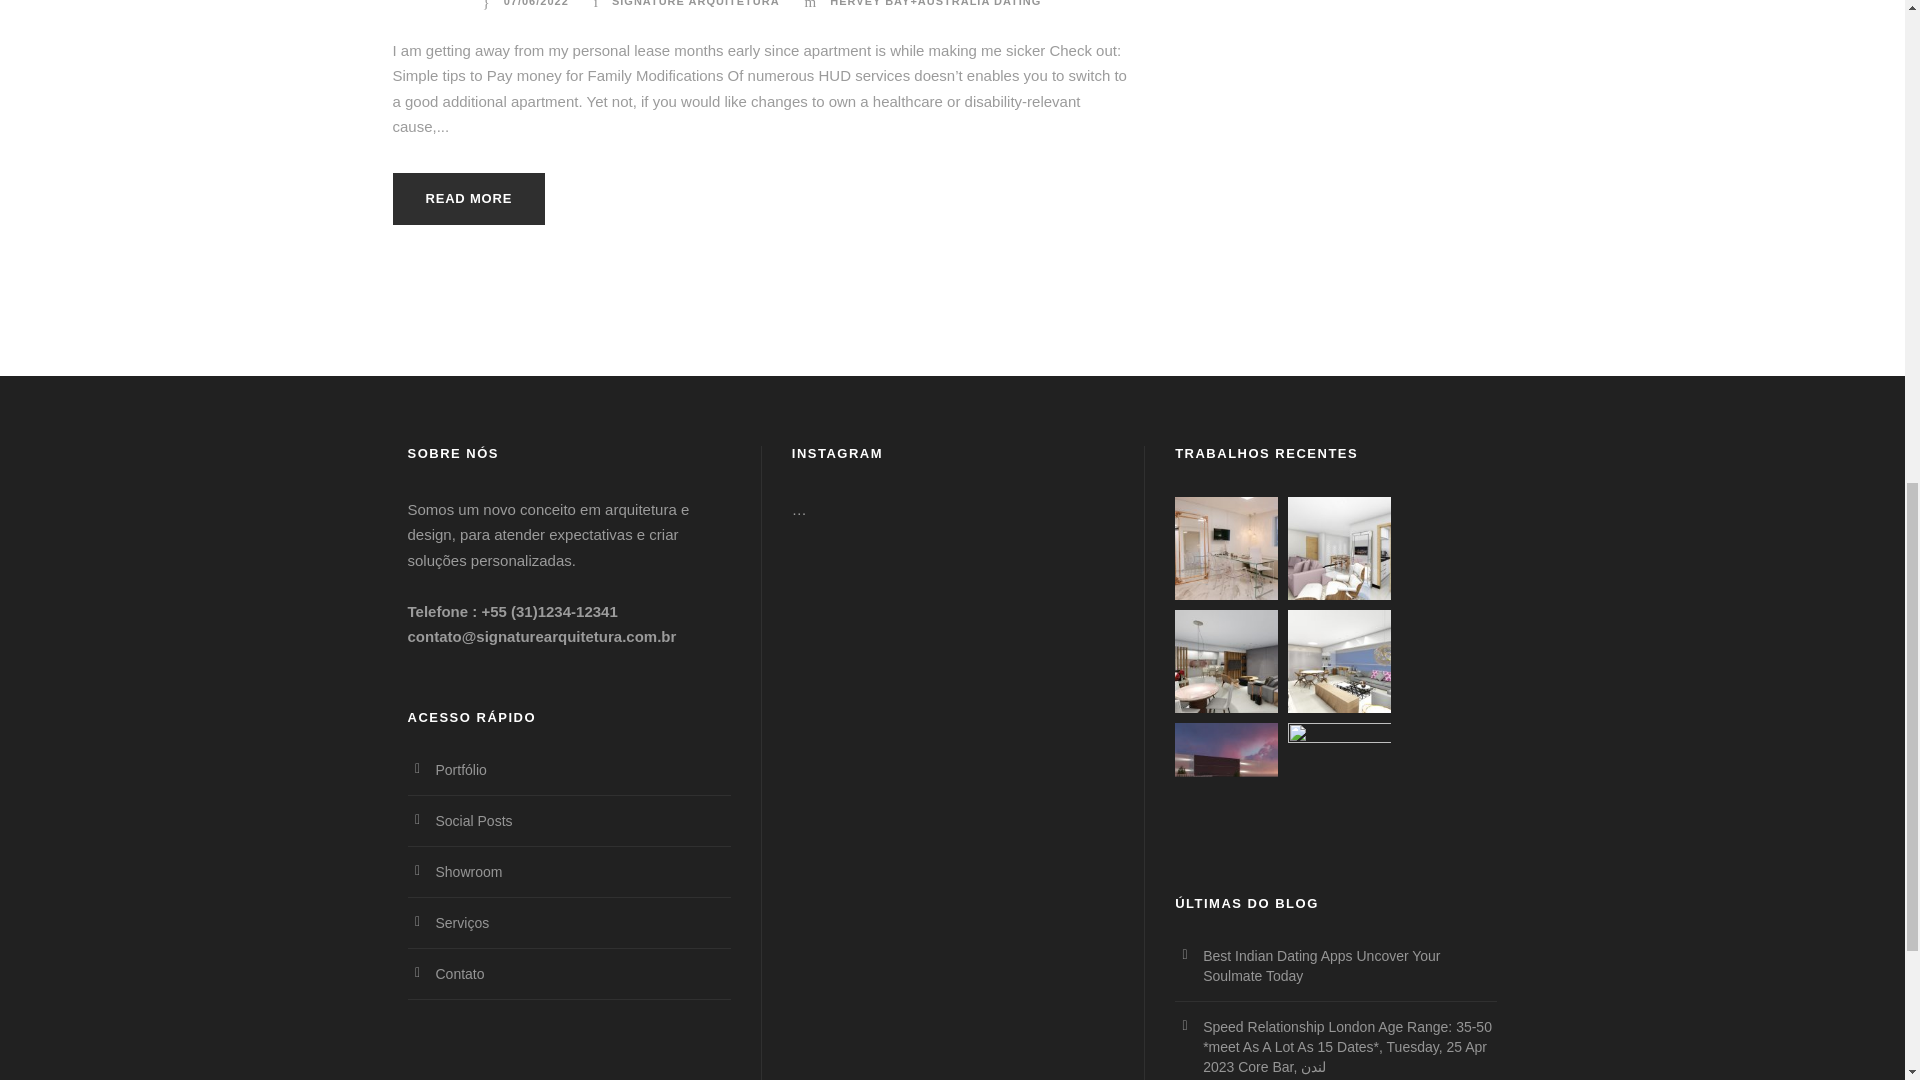 This screenshot has height=1080, width=1920. I want to click on READ MORE, so click(468, 198).